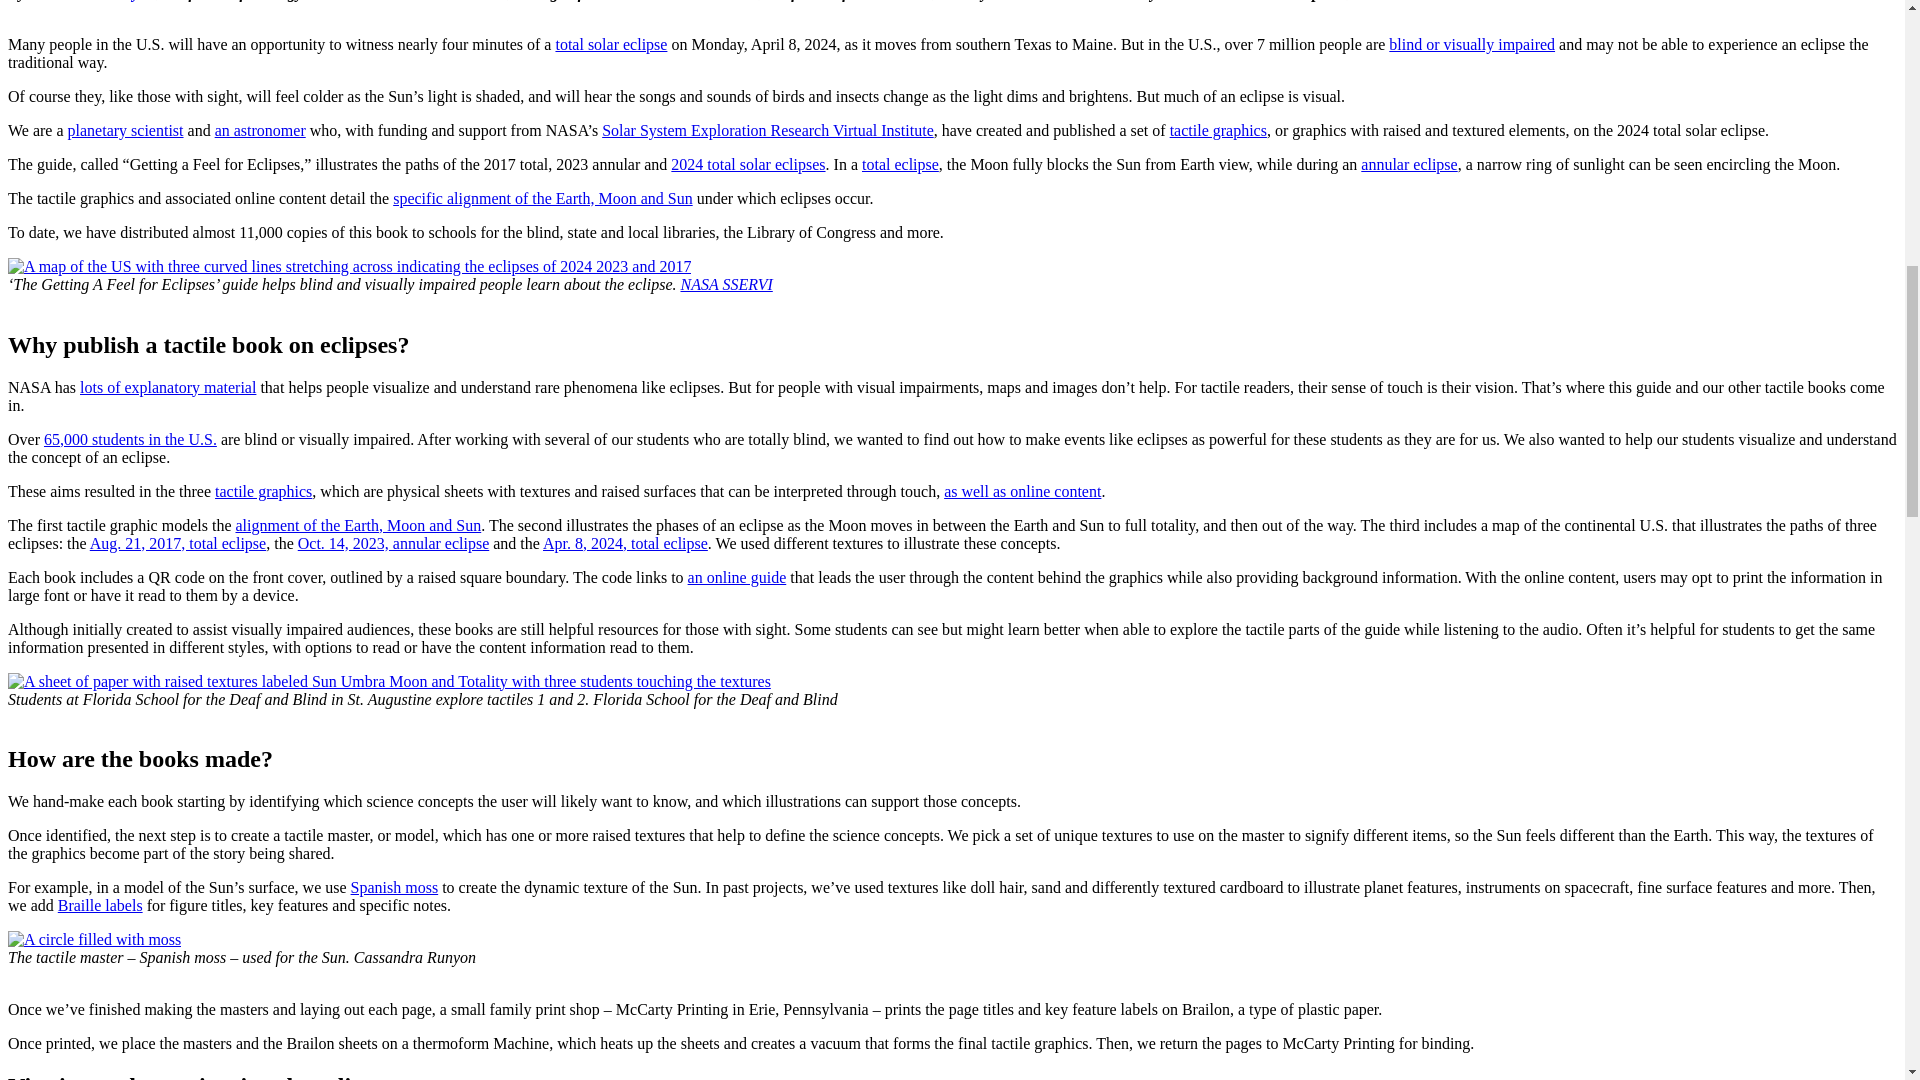 Image resolution: width=1920 pixels, height=1080 pixels. Describe the element at coordinates (610, 44) in the screenshot. I see `total solar eclipse` at that location.